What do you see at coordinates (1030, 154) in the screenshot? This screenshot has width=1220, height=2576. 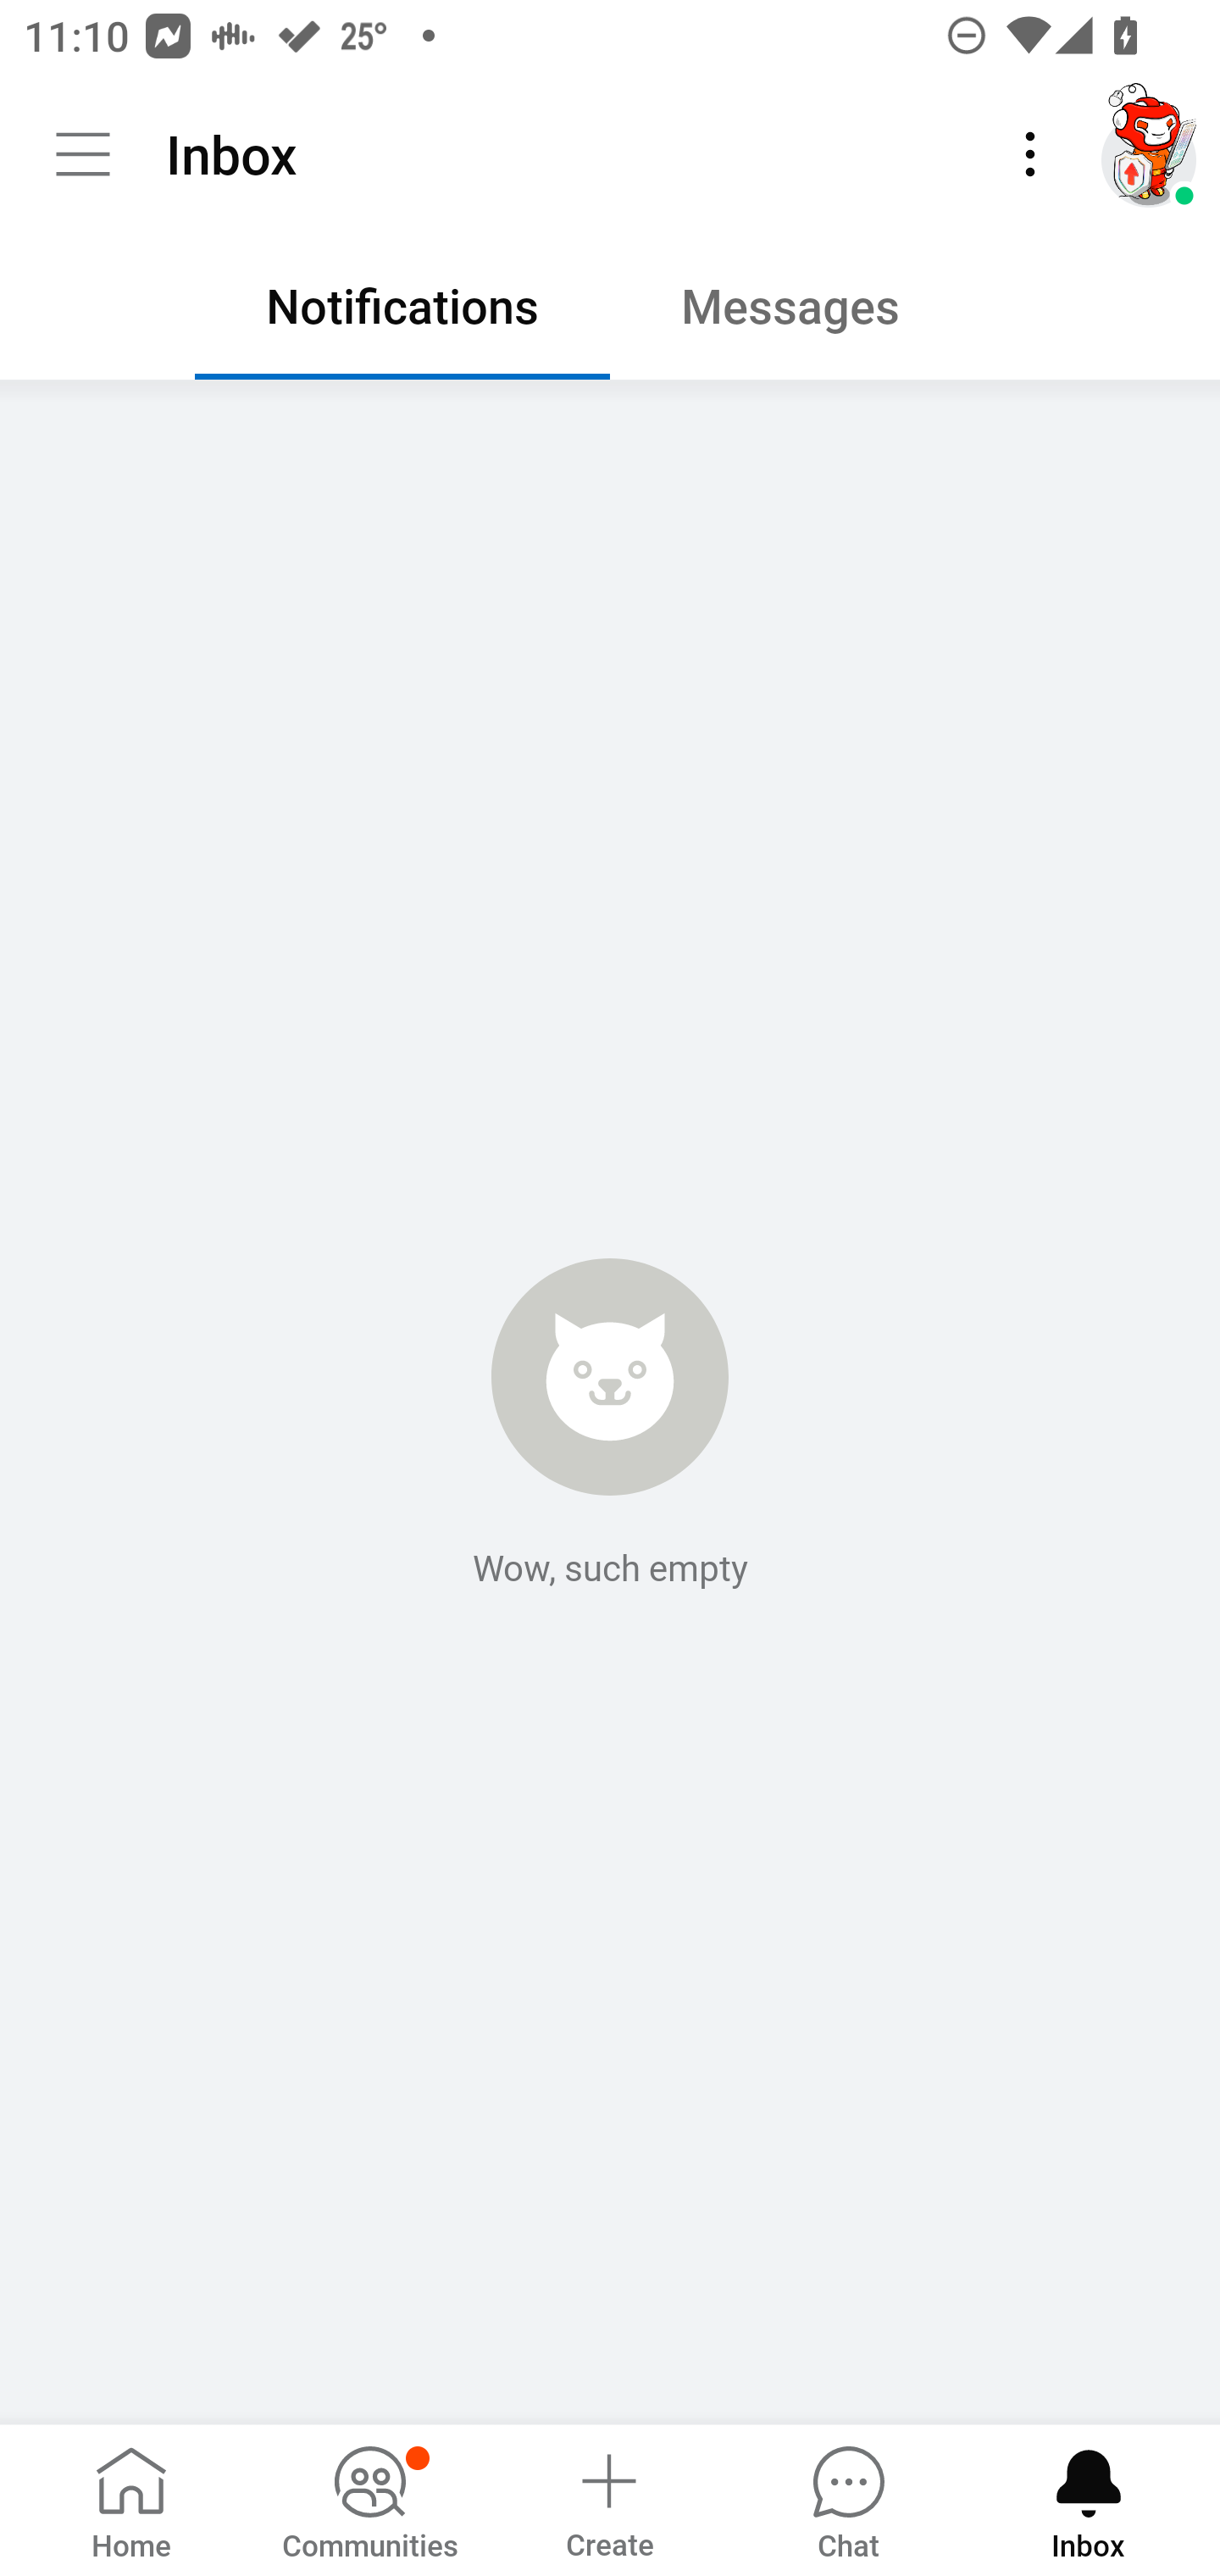 I see `More` at bounding box center [1030, 154].